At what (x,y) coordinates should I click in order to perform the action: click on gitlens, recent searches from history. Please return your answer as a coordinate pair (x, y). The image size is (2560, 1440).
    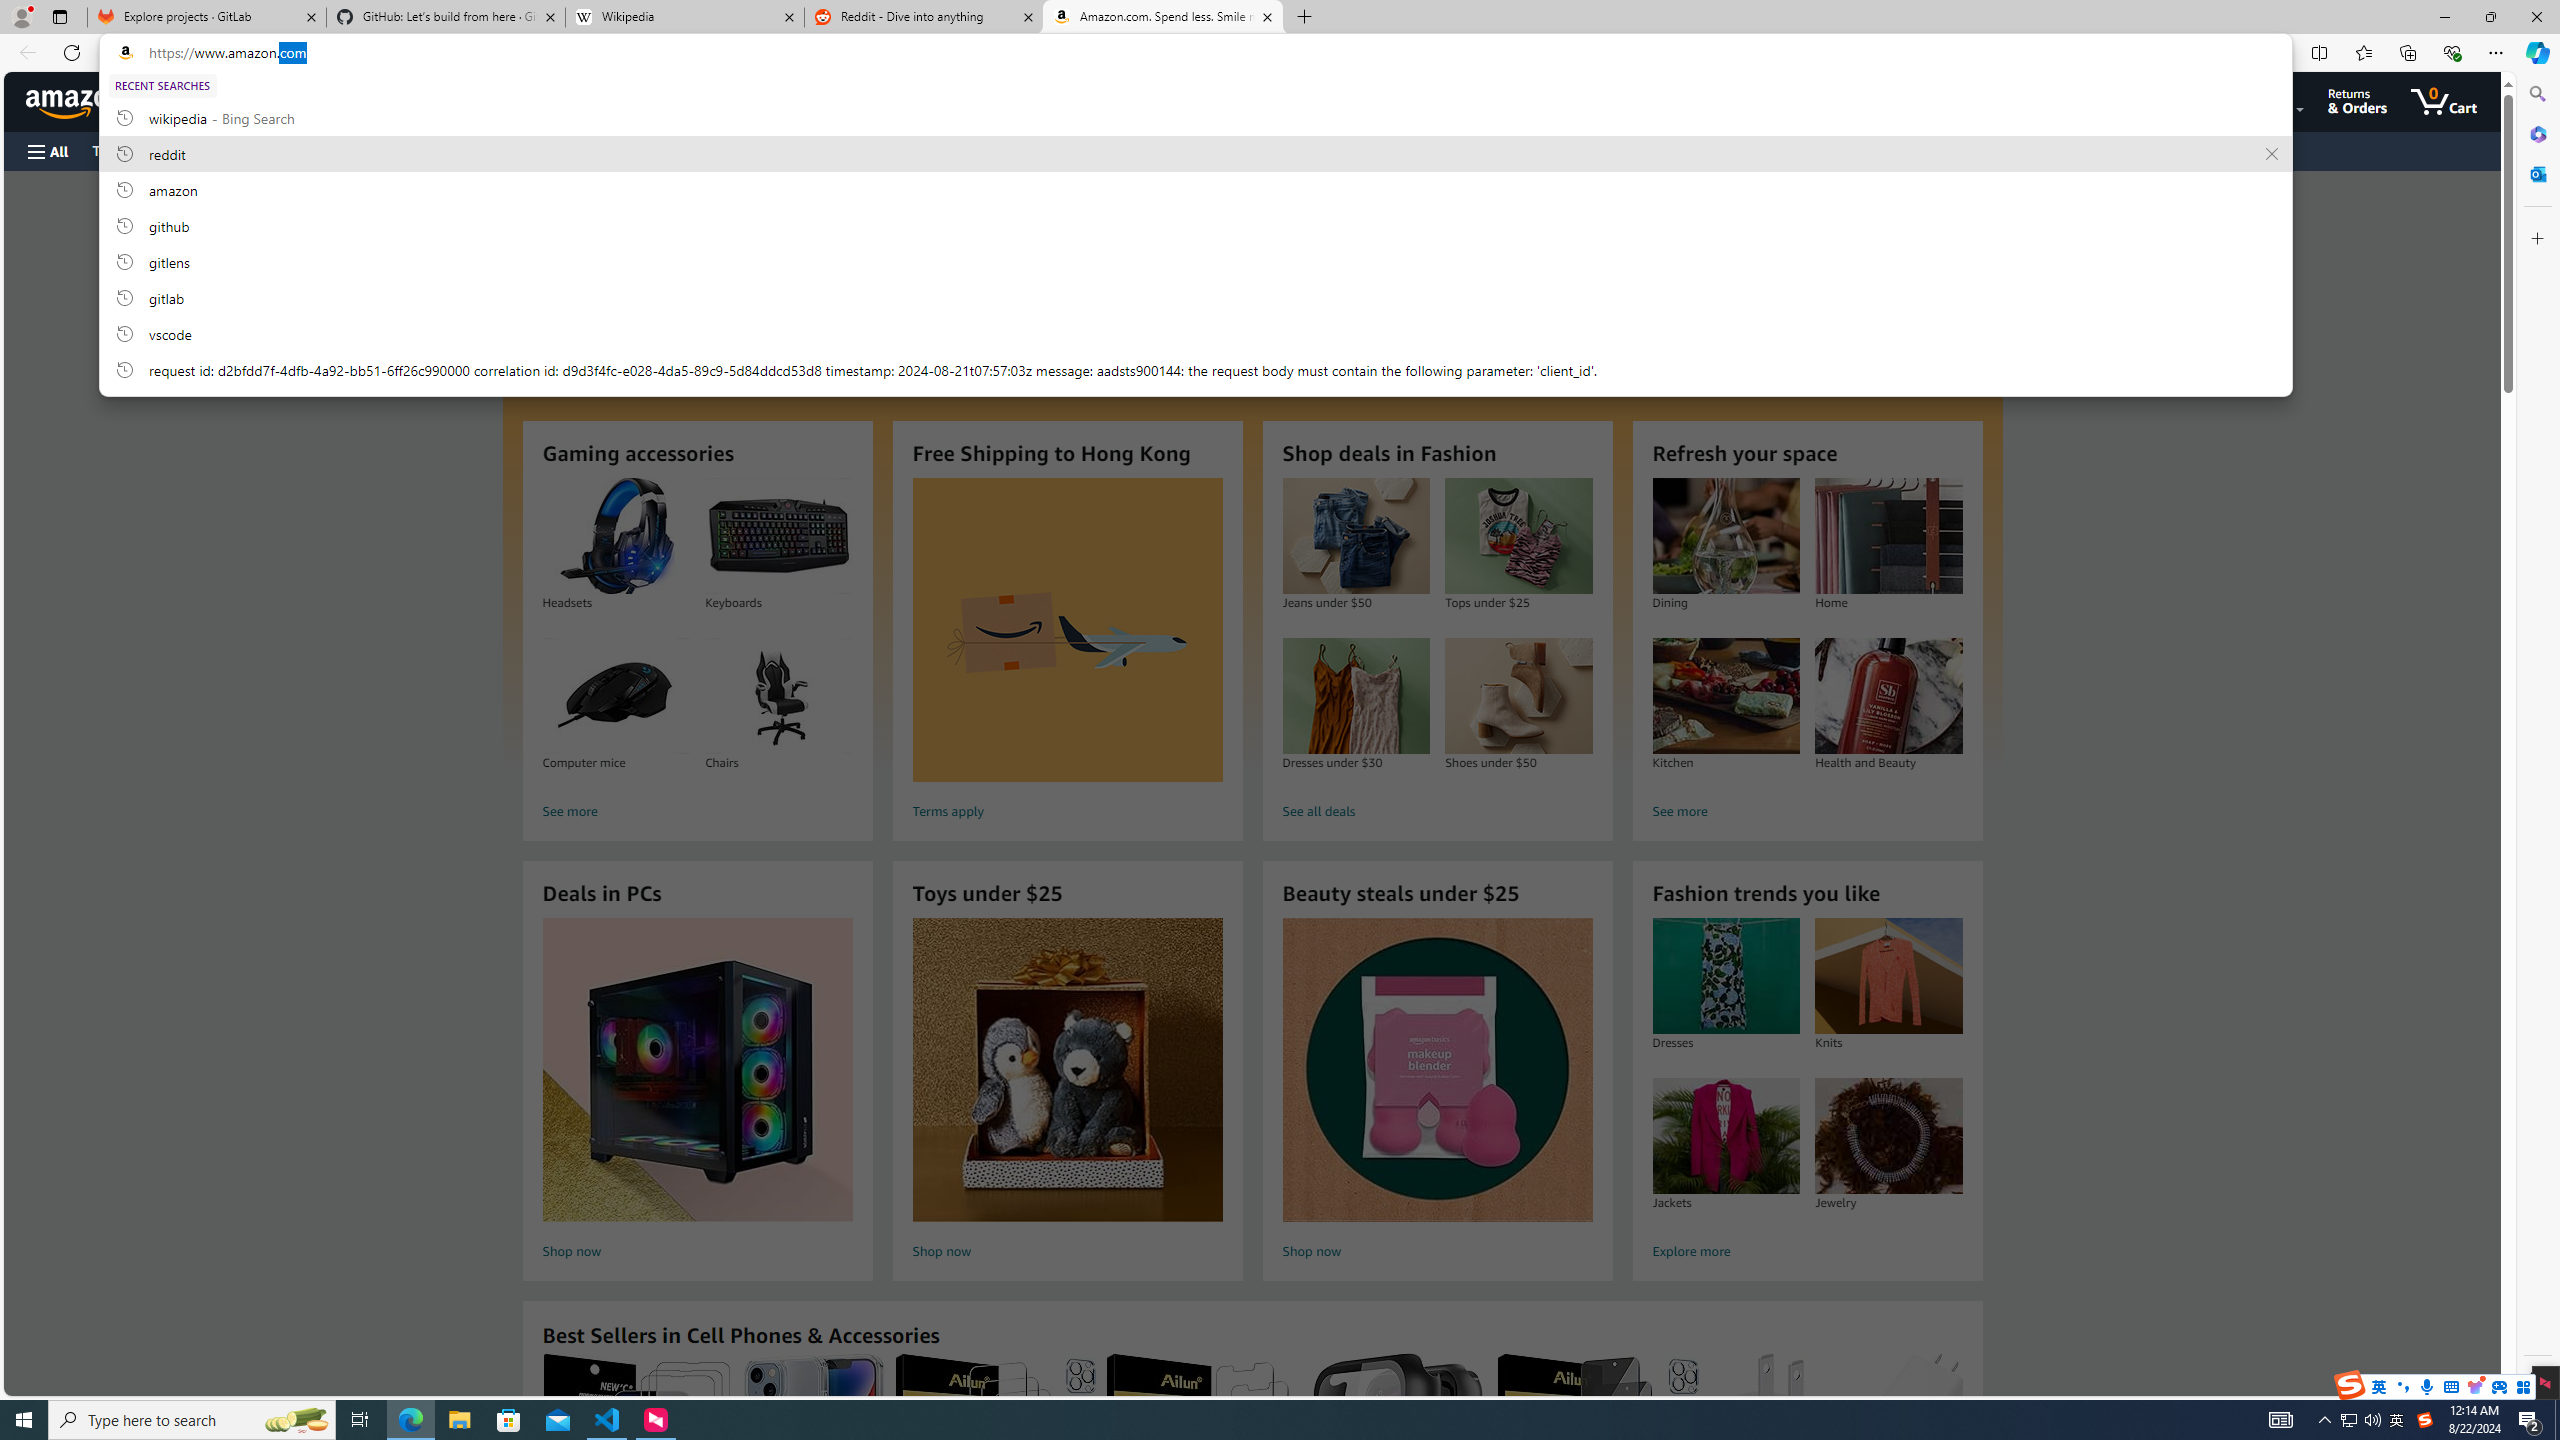
    Looking at the image, I should click on (1195, 261).